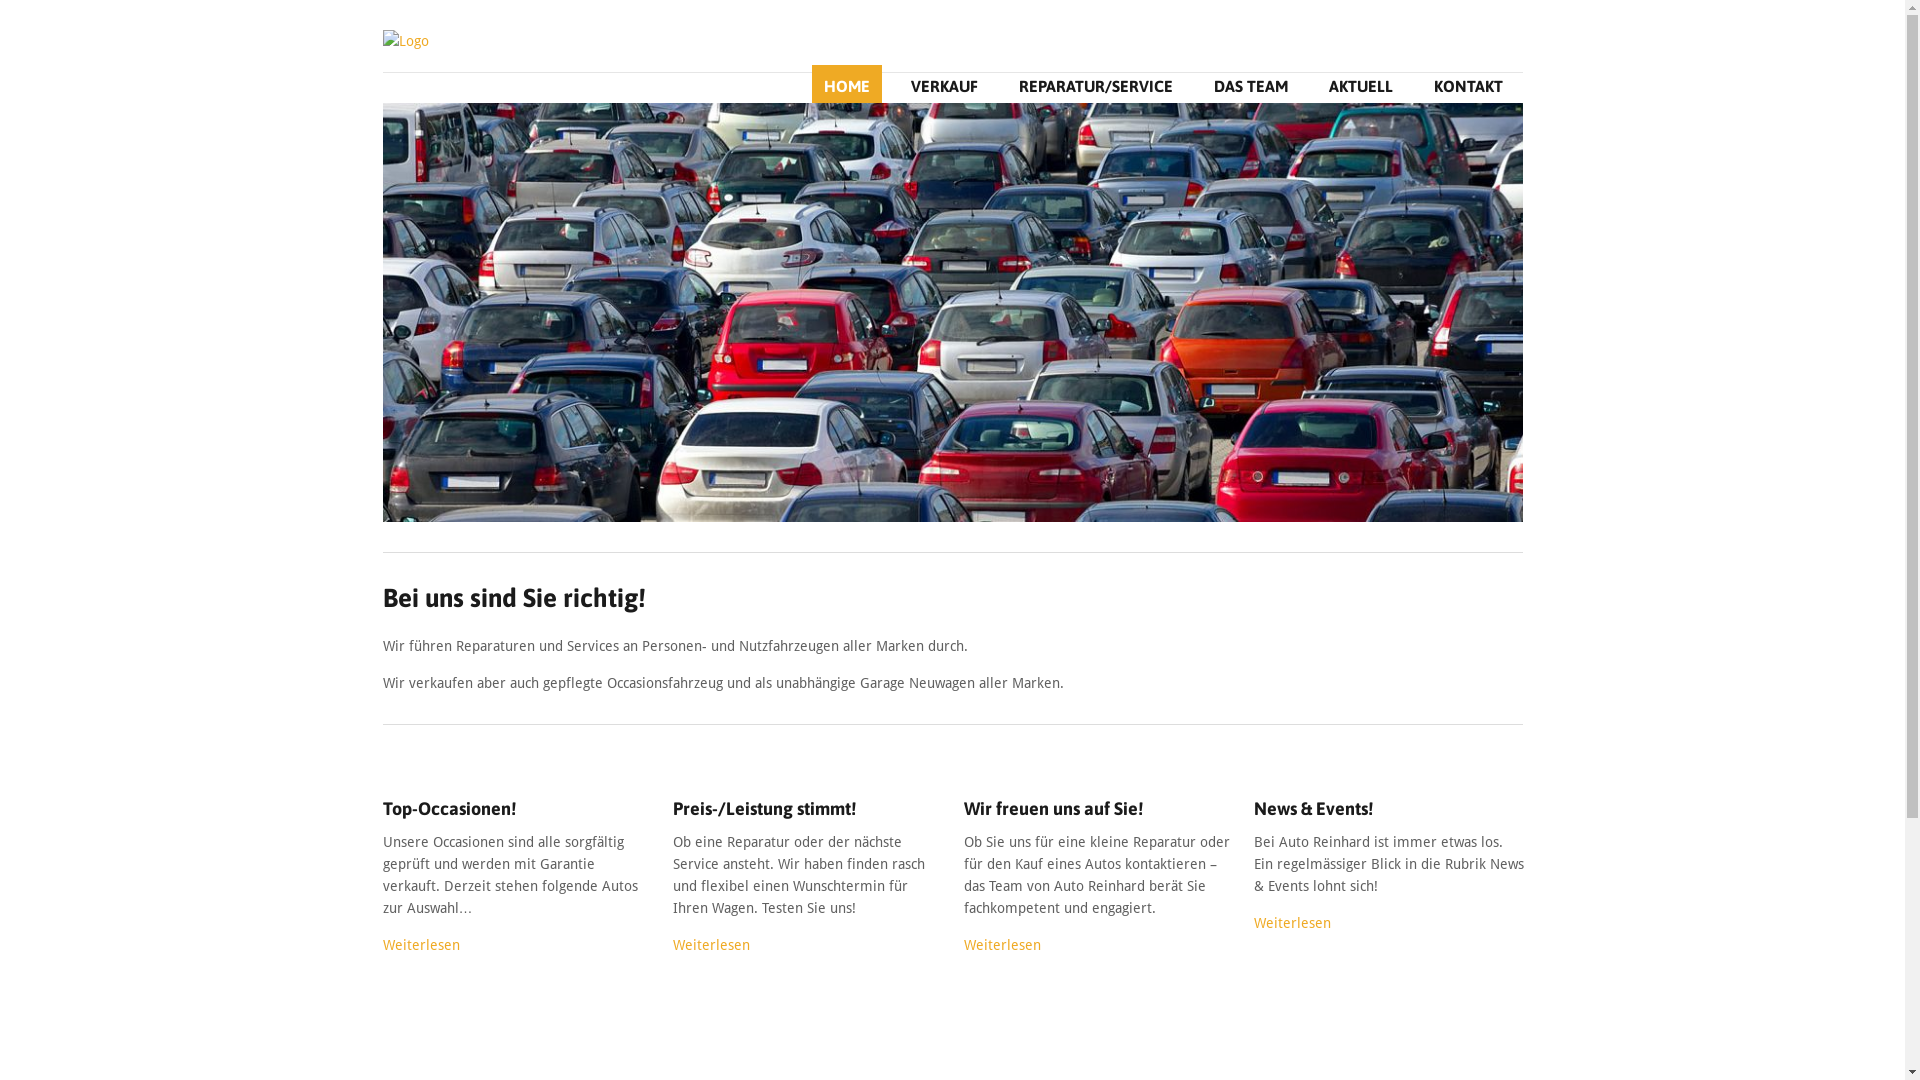  What do you see at coordinates (1251, 86) in the screenshot?
I see `DAS TEAM` at bounding box center [1251, 86].